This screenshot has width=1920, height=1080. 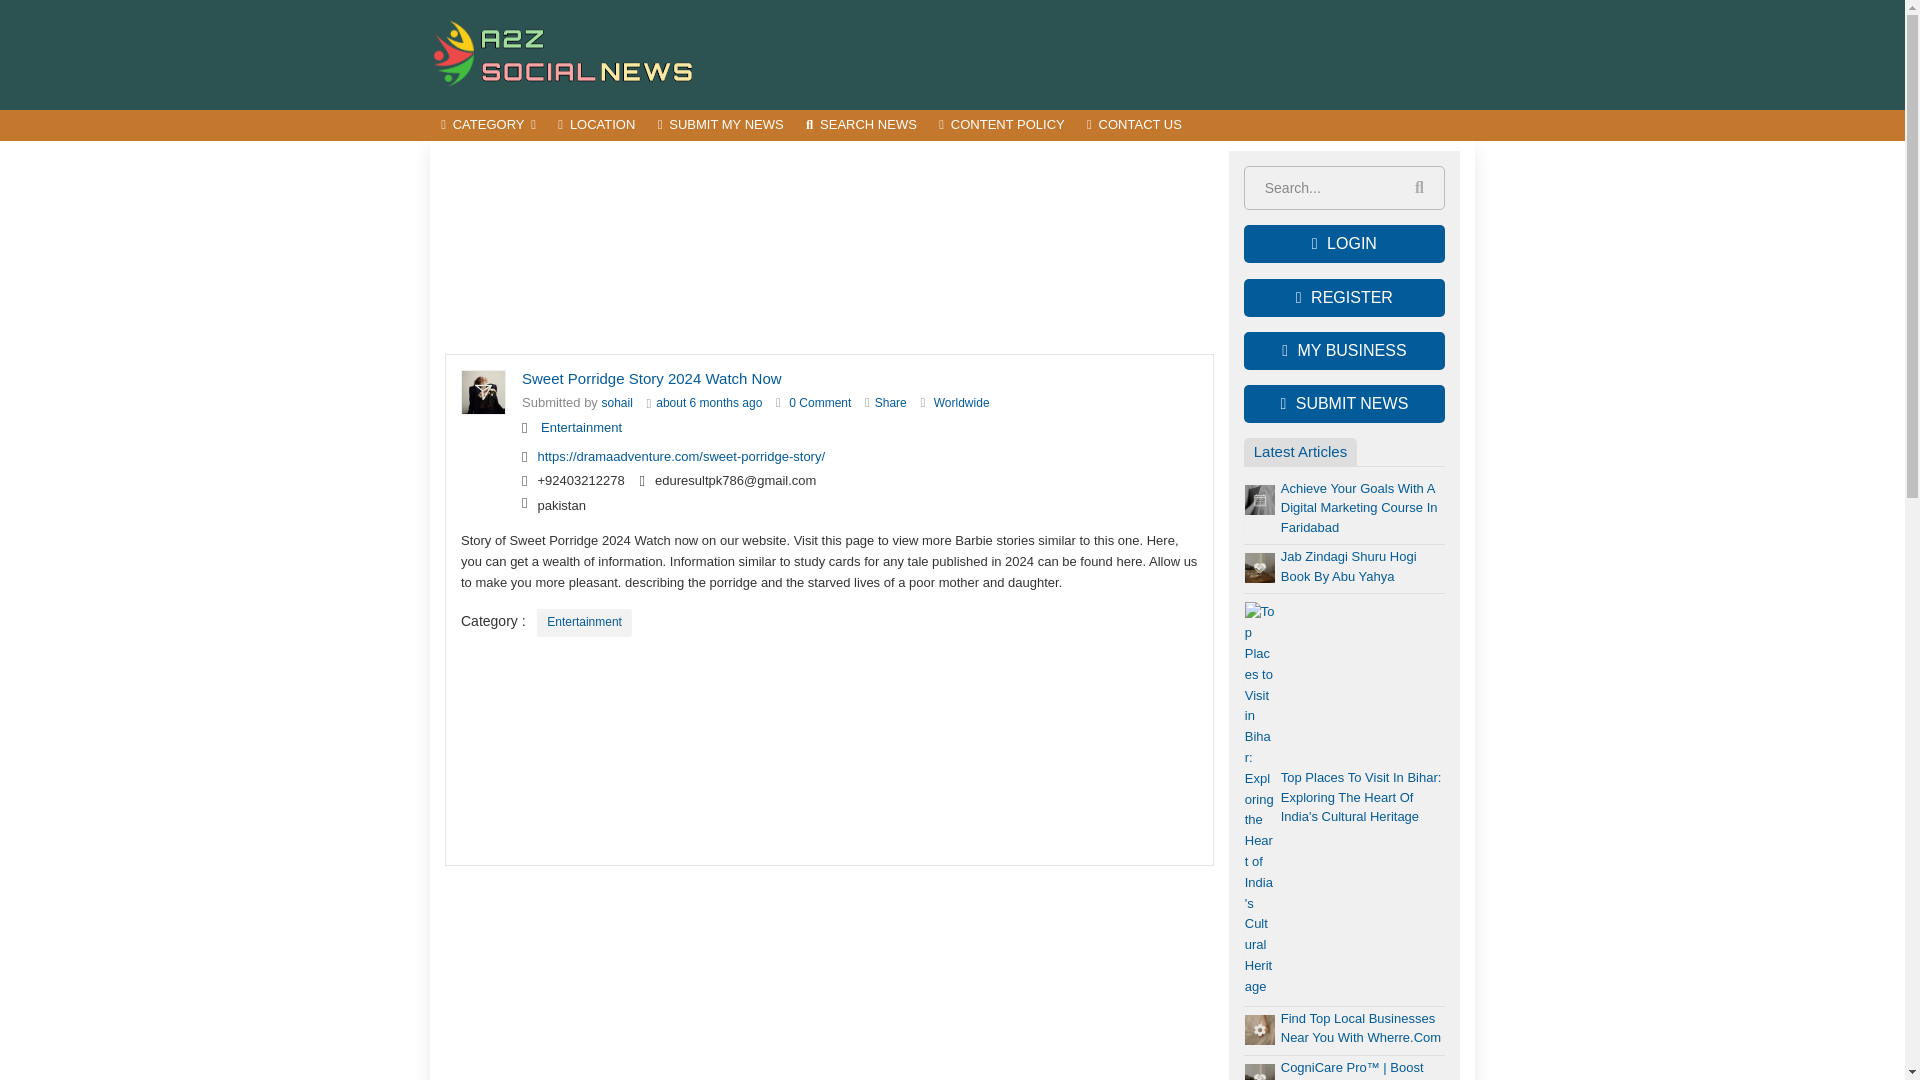 What do you see at coordinates (890, 403) in the screenshot?
I see `Share` at bounding box center [890, 403].